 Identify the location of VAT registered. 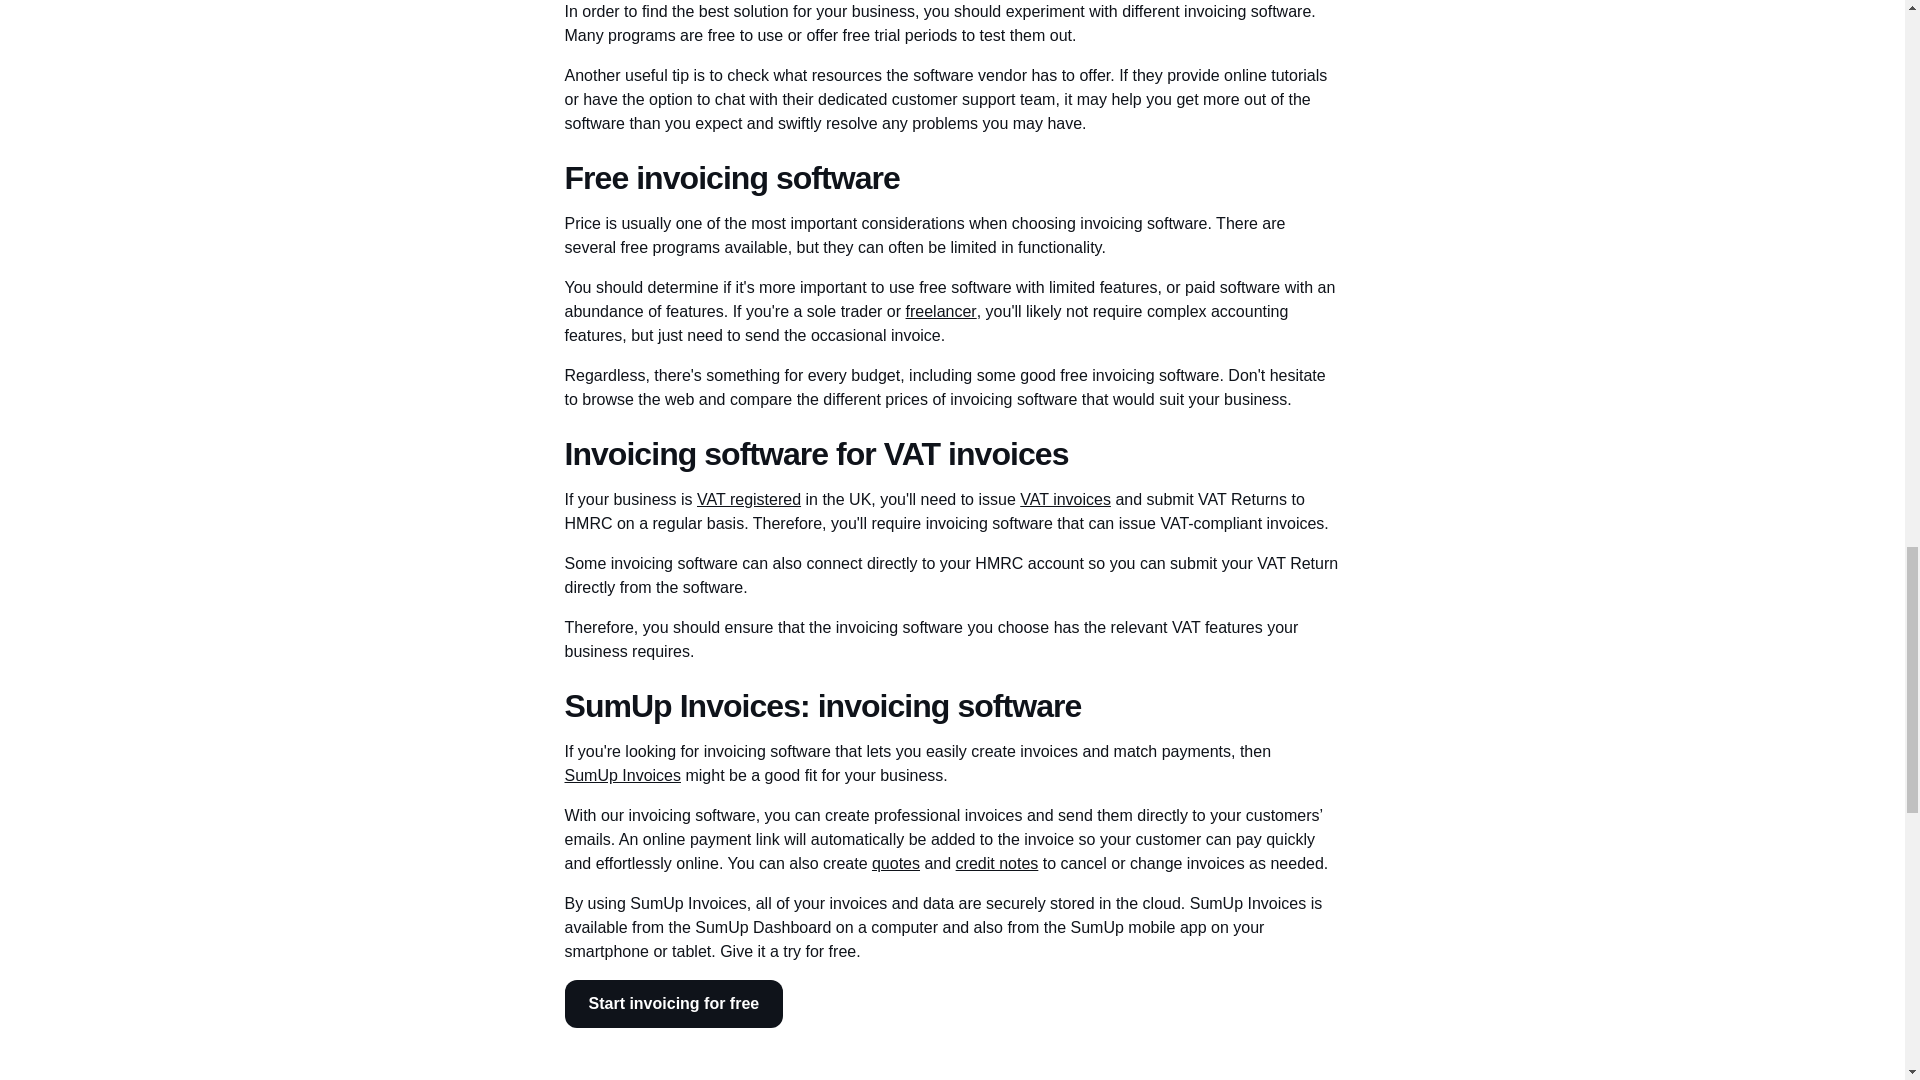
(748, 500).